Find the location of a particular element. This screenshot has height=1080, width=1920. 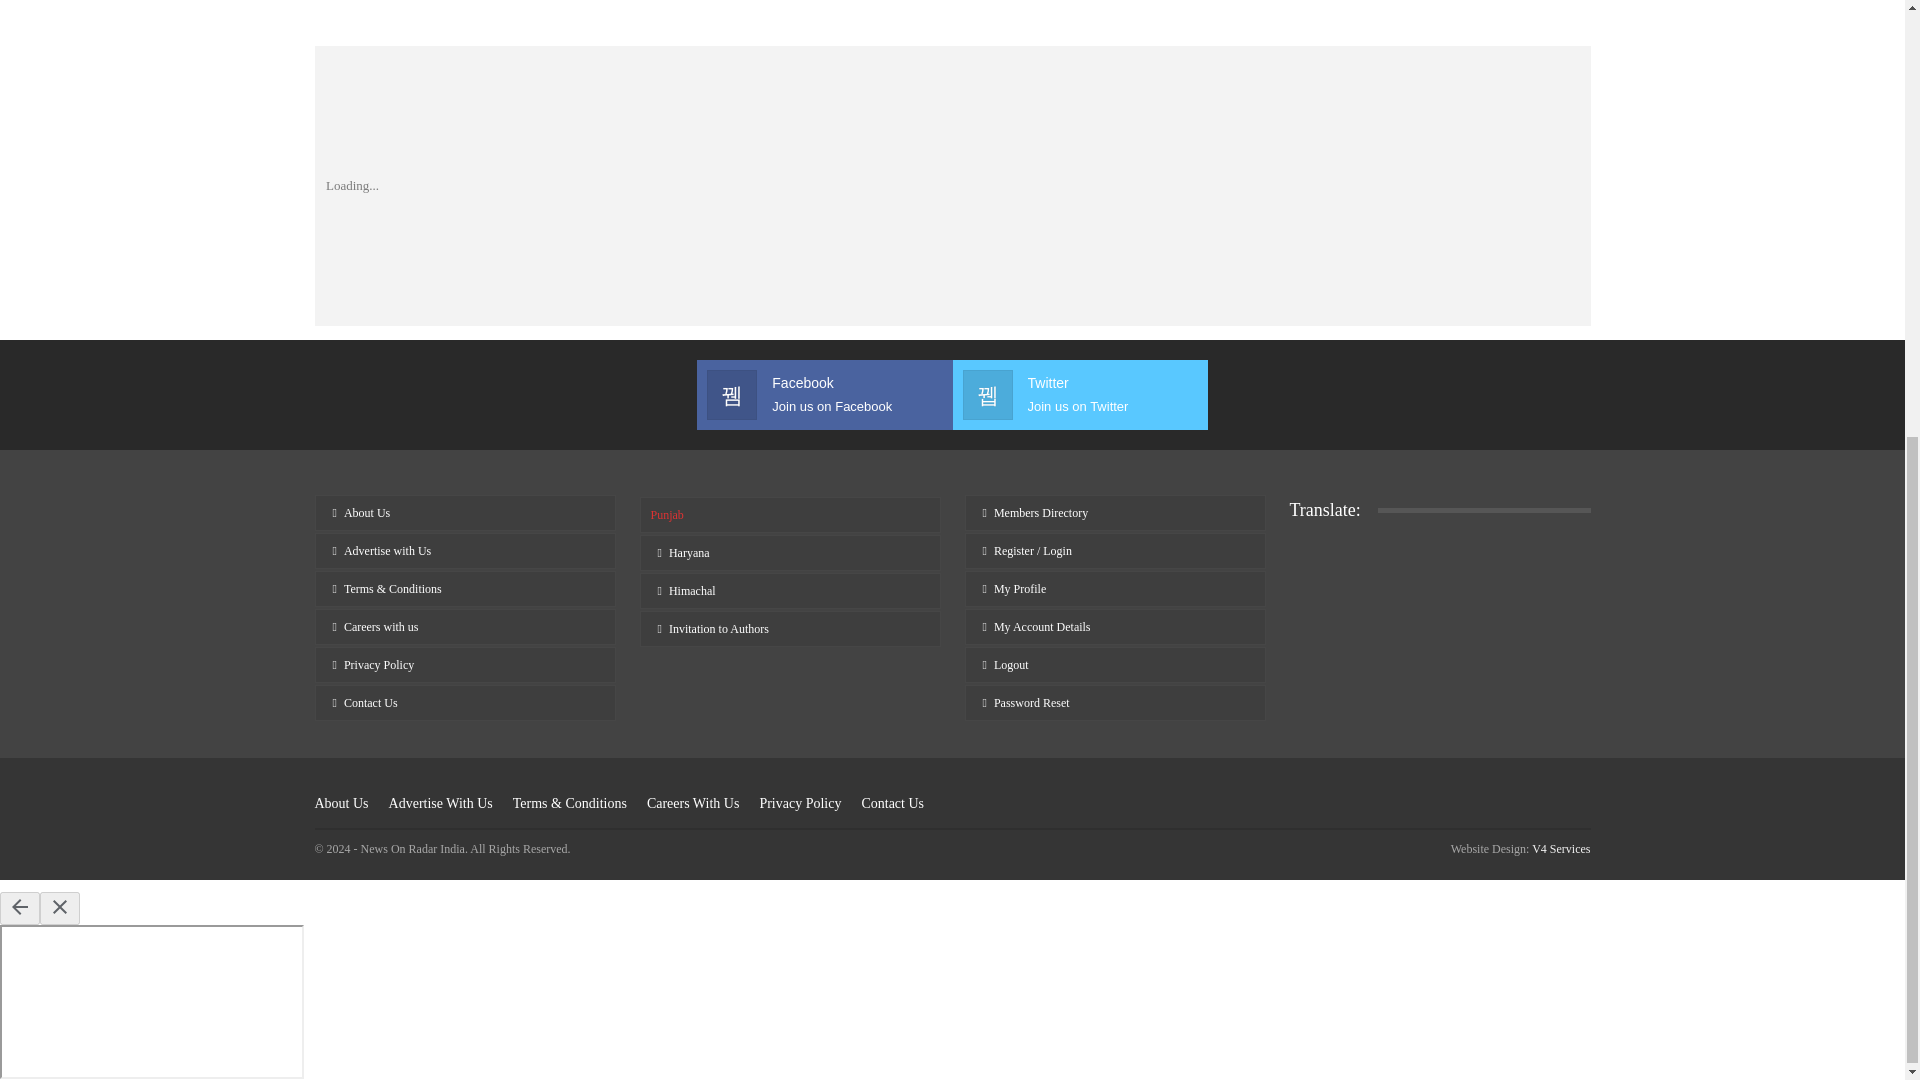

My Account Details is located at coordinates (1078, 455).